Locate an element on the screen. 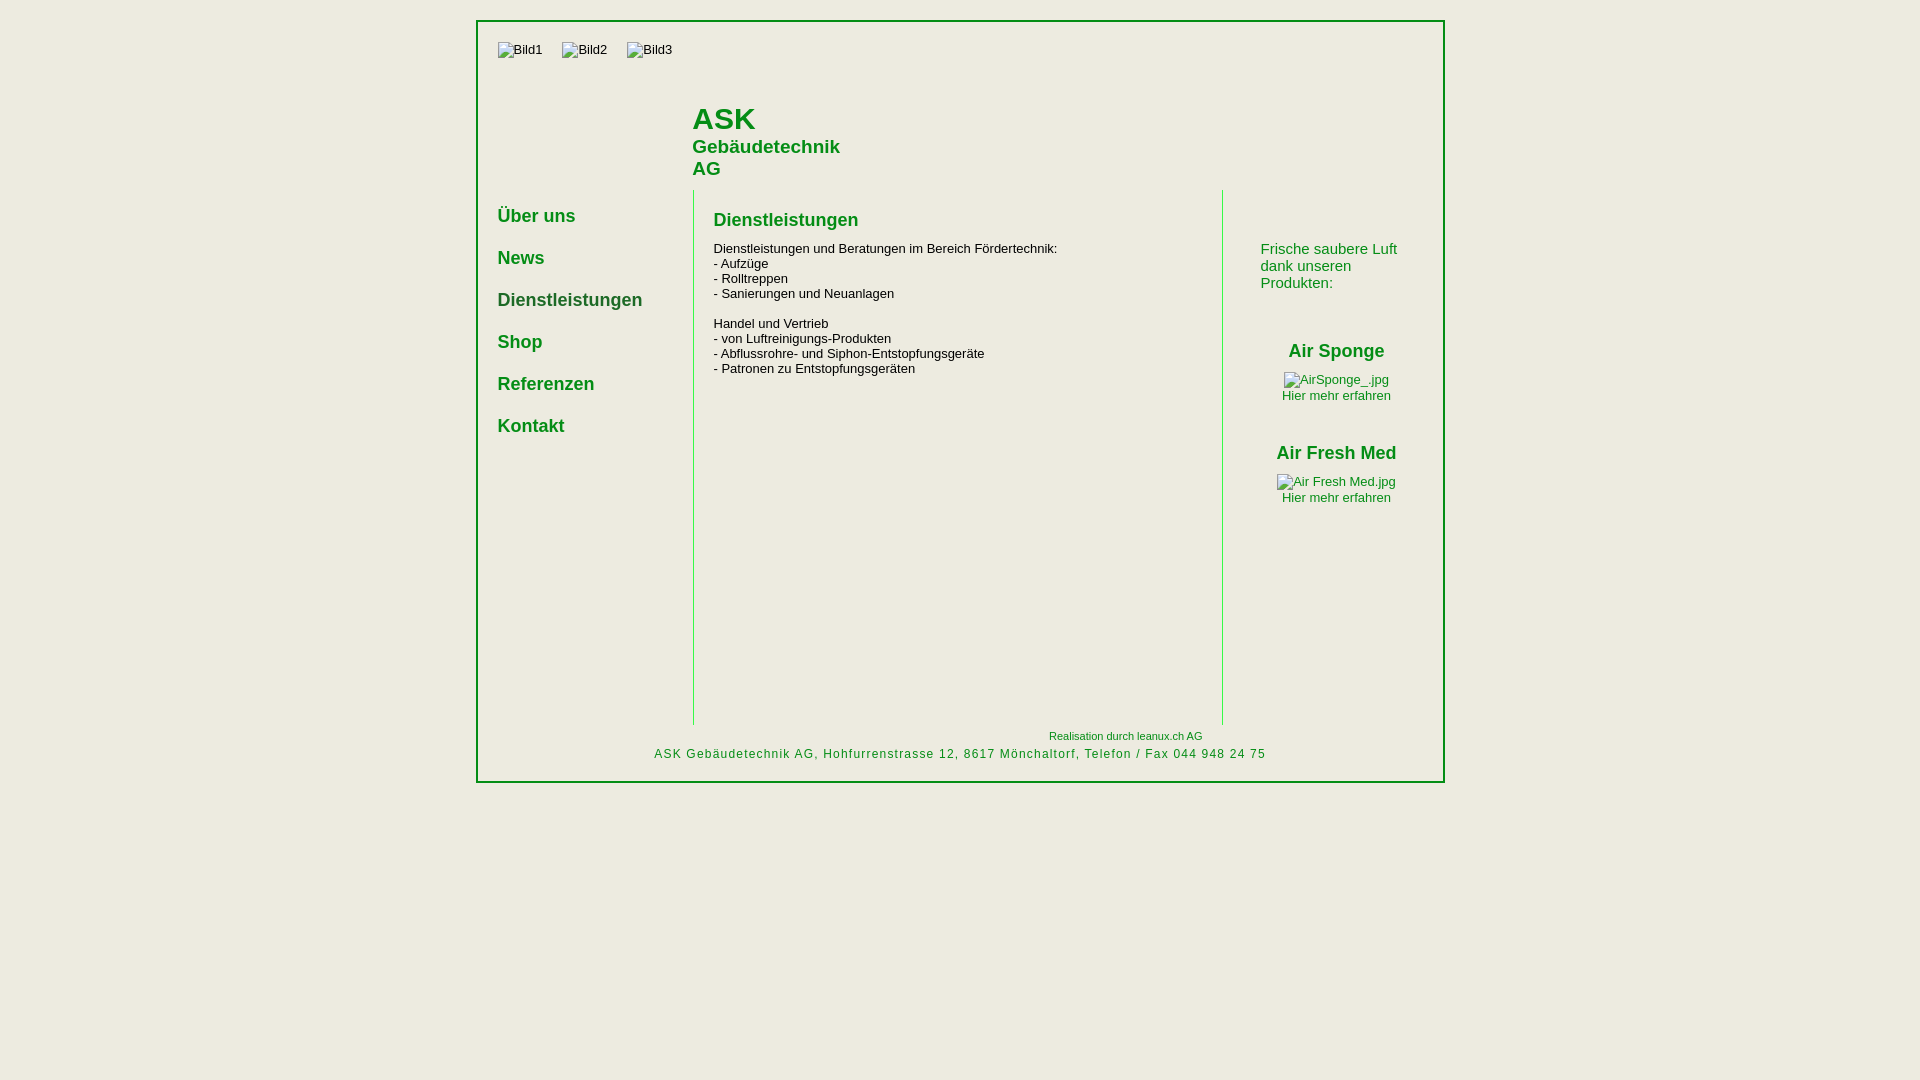 The image size is (1920, 1080). Hier mehr erfahren is located at coordinates (1336, 498).